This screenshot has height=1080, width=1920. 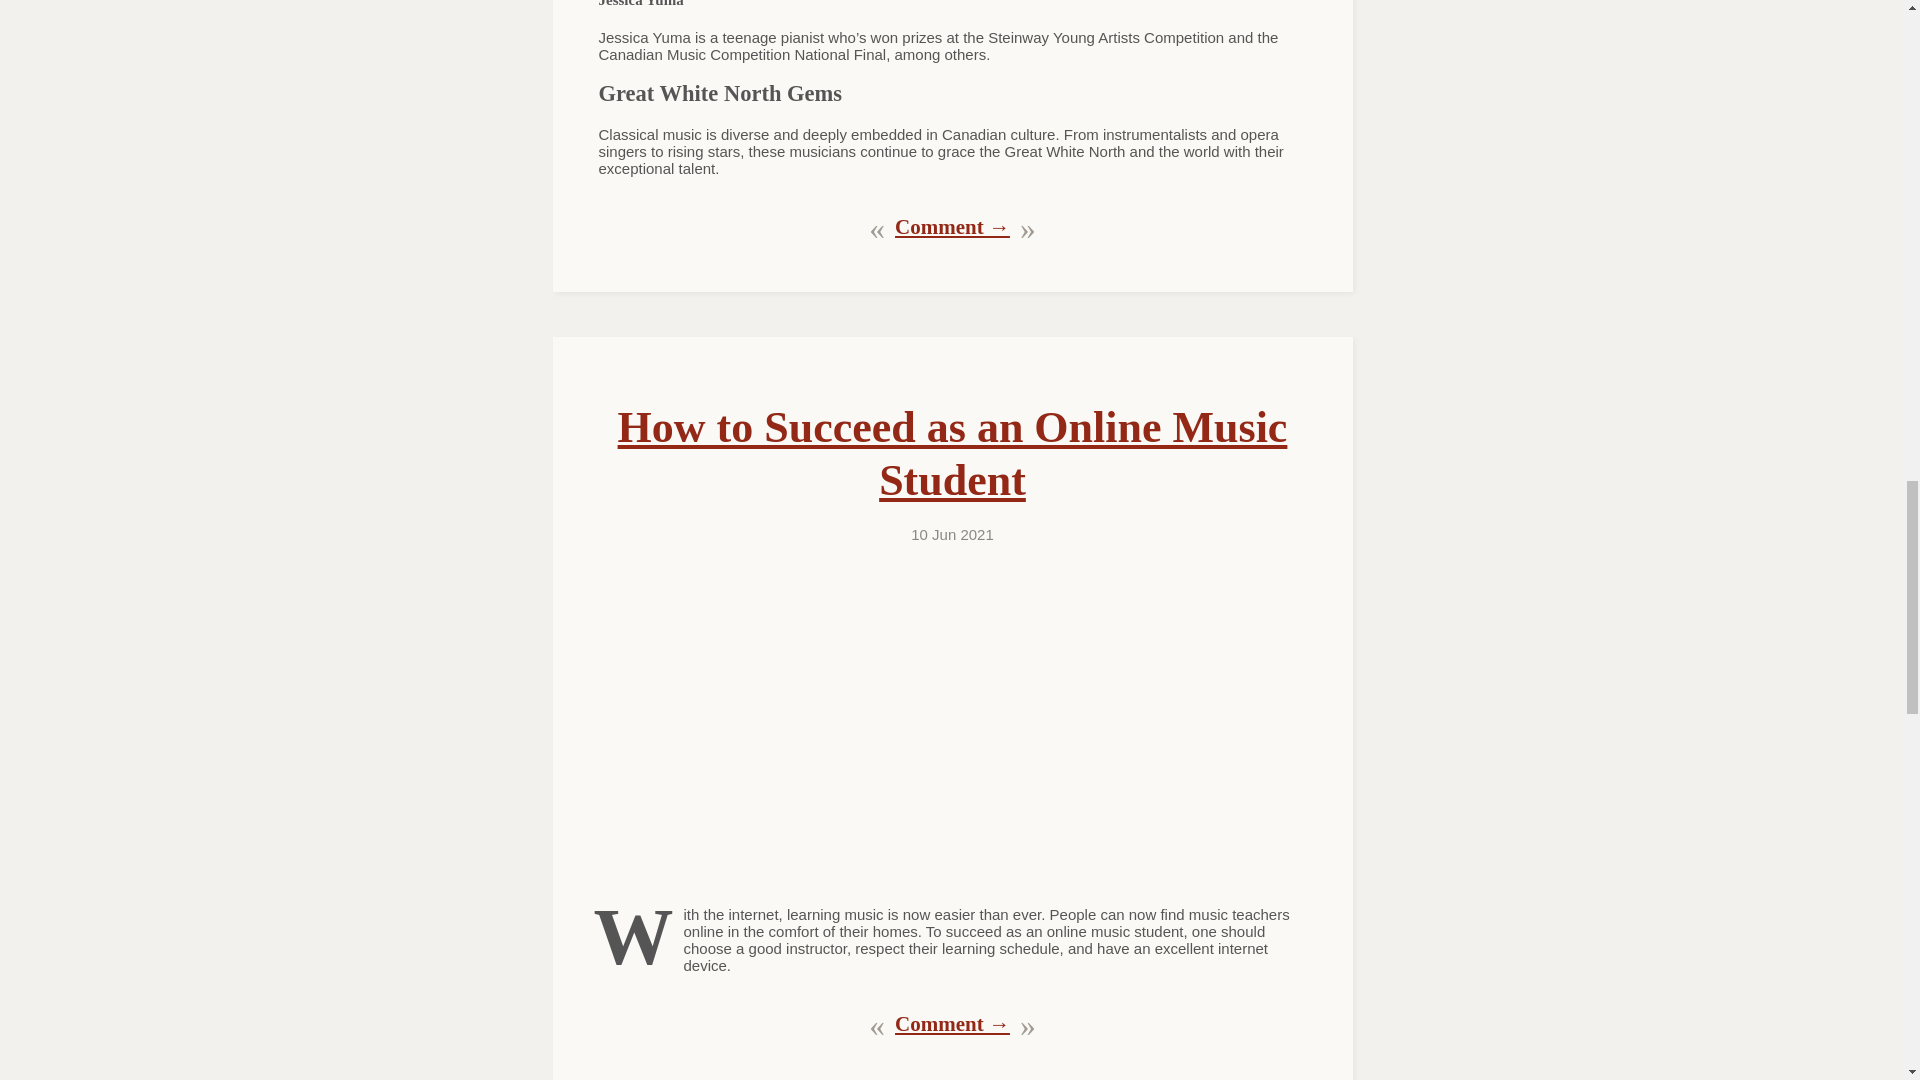 What do you see at coordinates (953, 454) in the screenshot?
I see `How to Succeed as an Online Music Student` at bounding box center [953, 454].